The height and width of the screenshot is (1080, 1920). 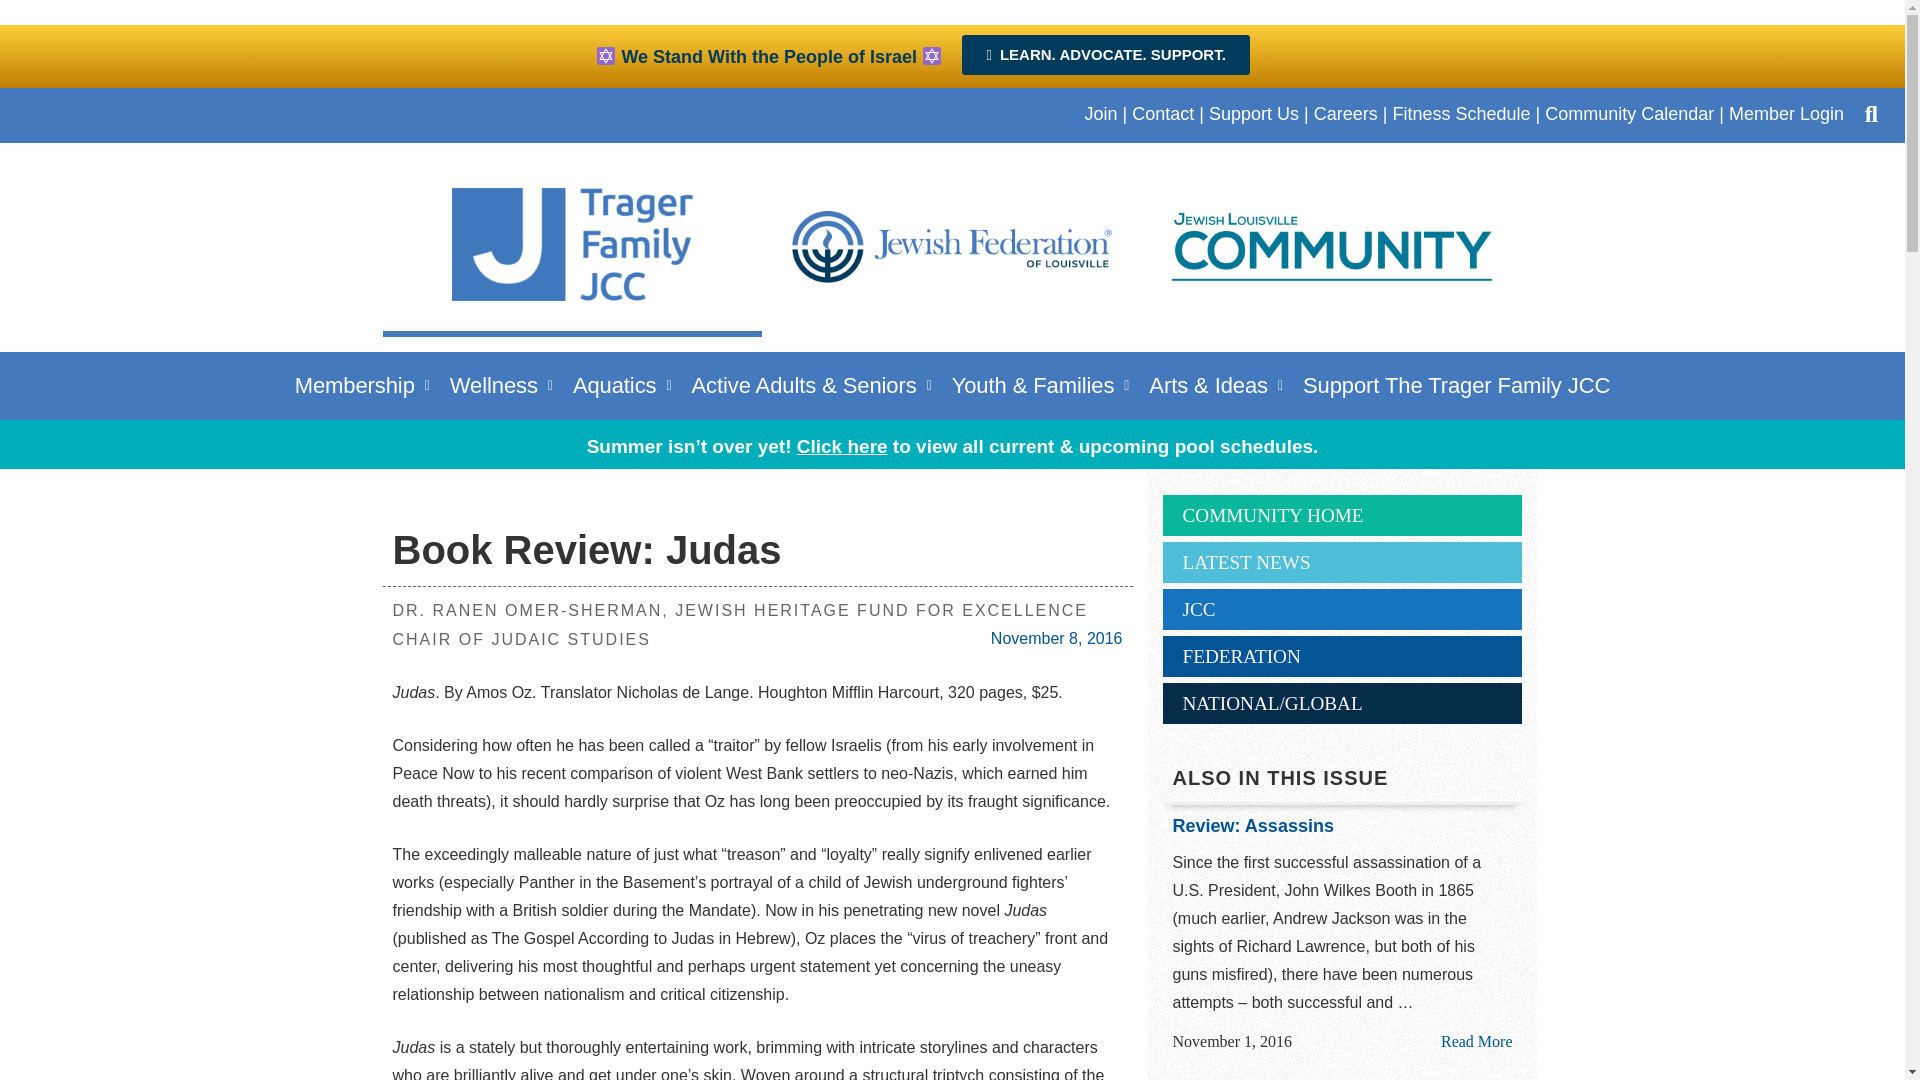 What do you see at coordinates (1342, 827) in the screenshot?
I see `Review: Assassins` at bounding box center [1342, 827].